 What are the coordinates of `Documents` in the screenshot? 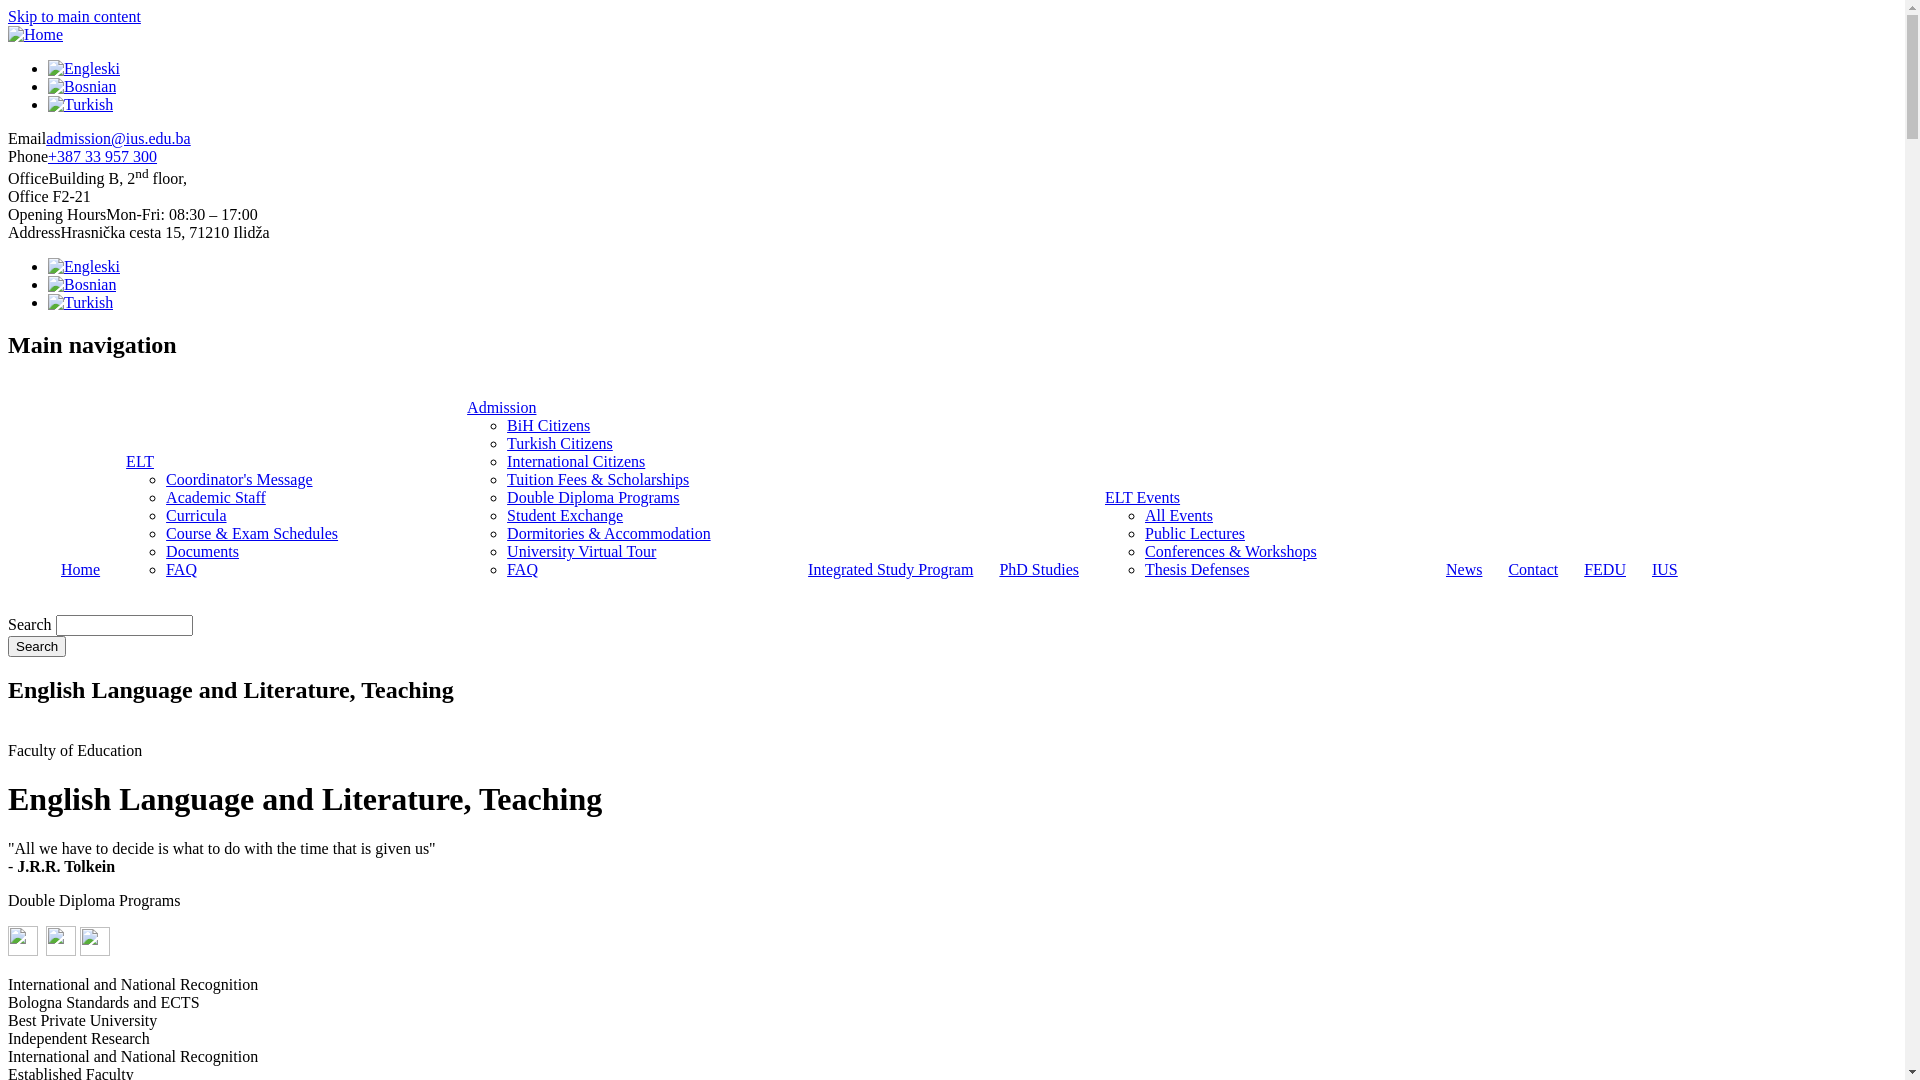 It's located at (202, 552).